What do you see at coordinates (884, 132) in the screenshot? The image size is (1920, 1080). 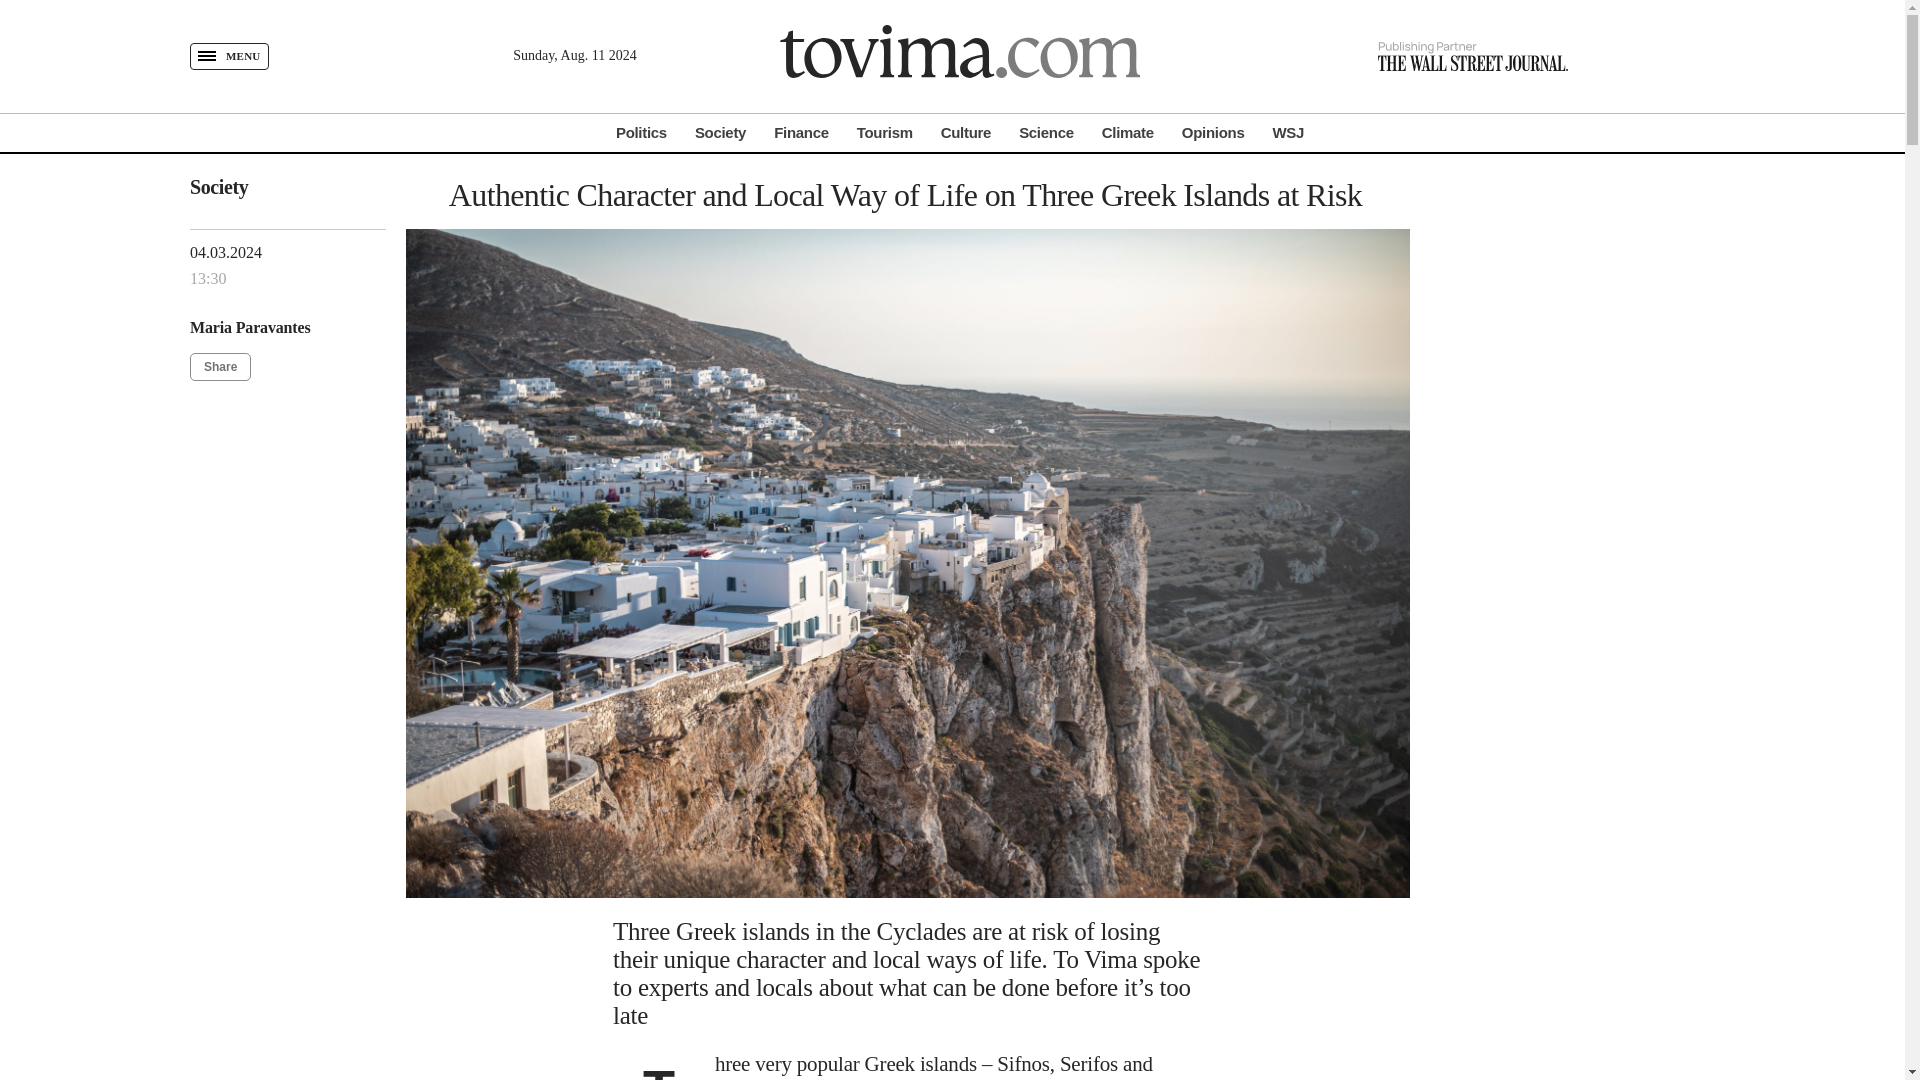 I see `Tourism` at bounding box center [884, 132].